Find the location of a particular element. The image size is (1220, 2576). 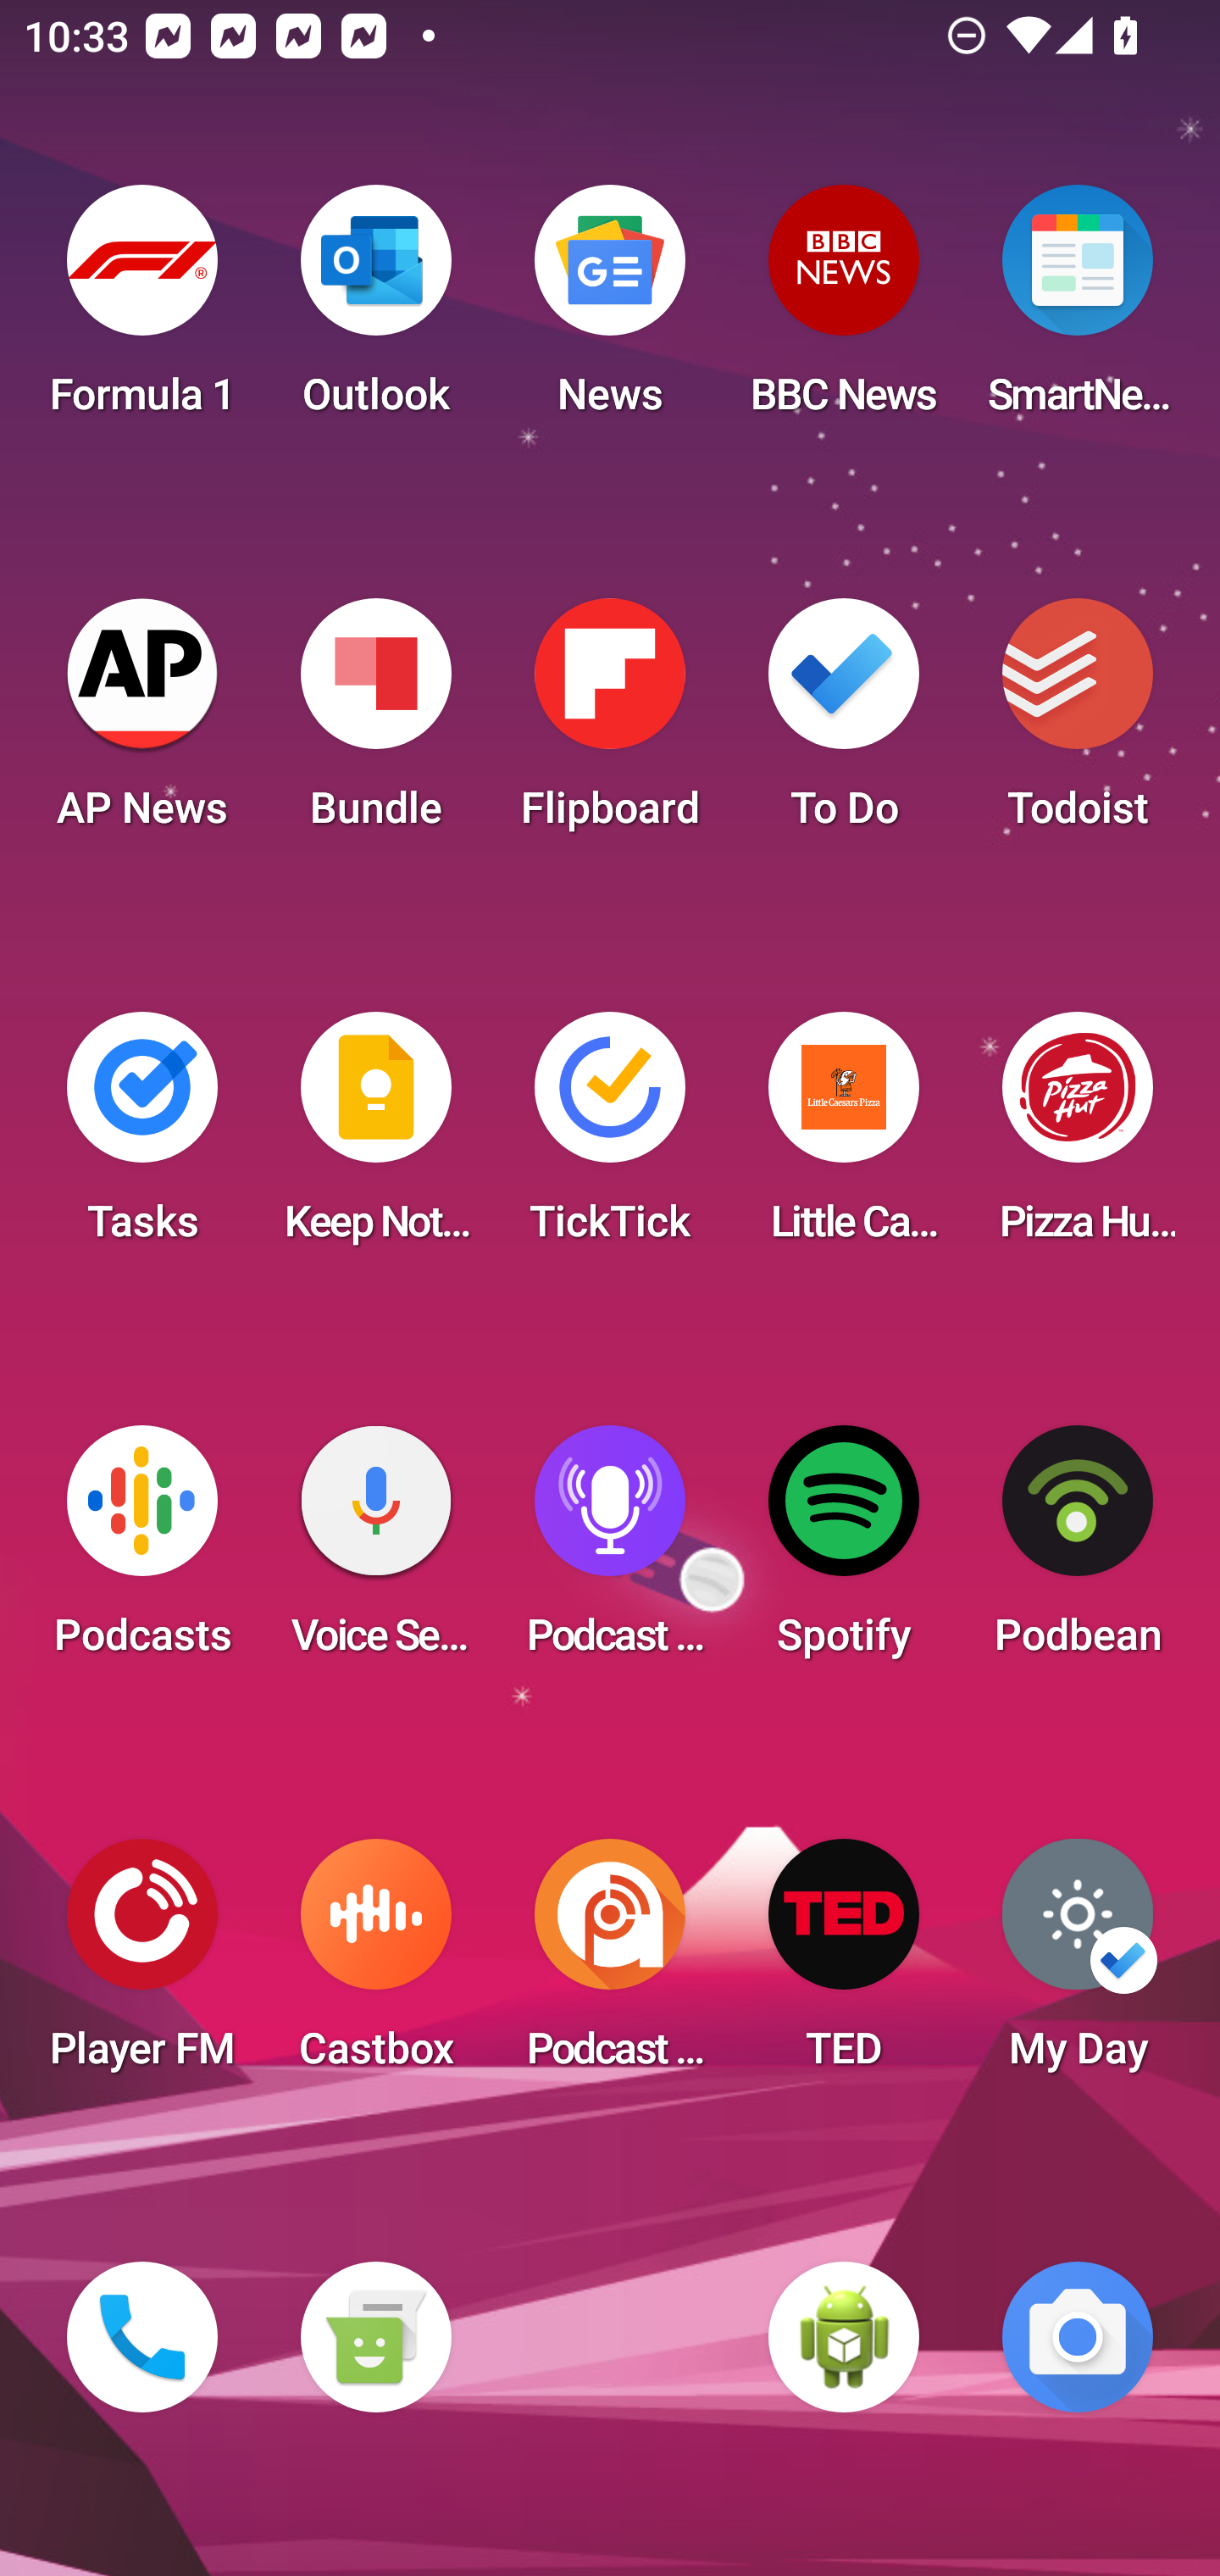

Phone is located at coordinates (142, 2337).